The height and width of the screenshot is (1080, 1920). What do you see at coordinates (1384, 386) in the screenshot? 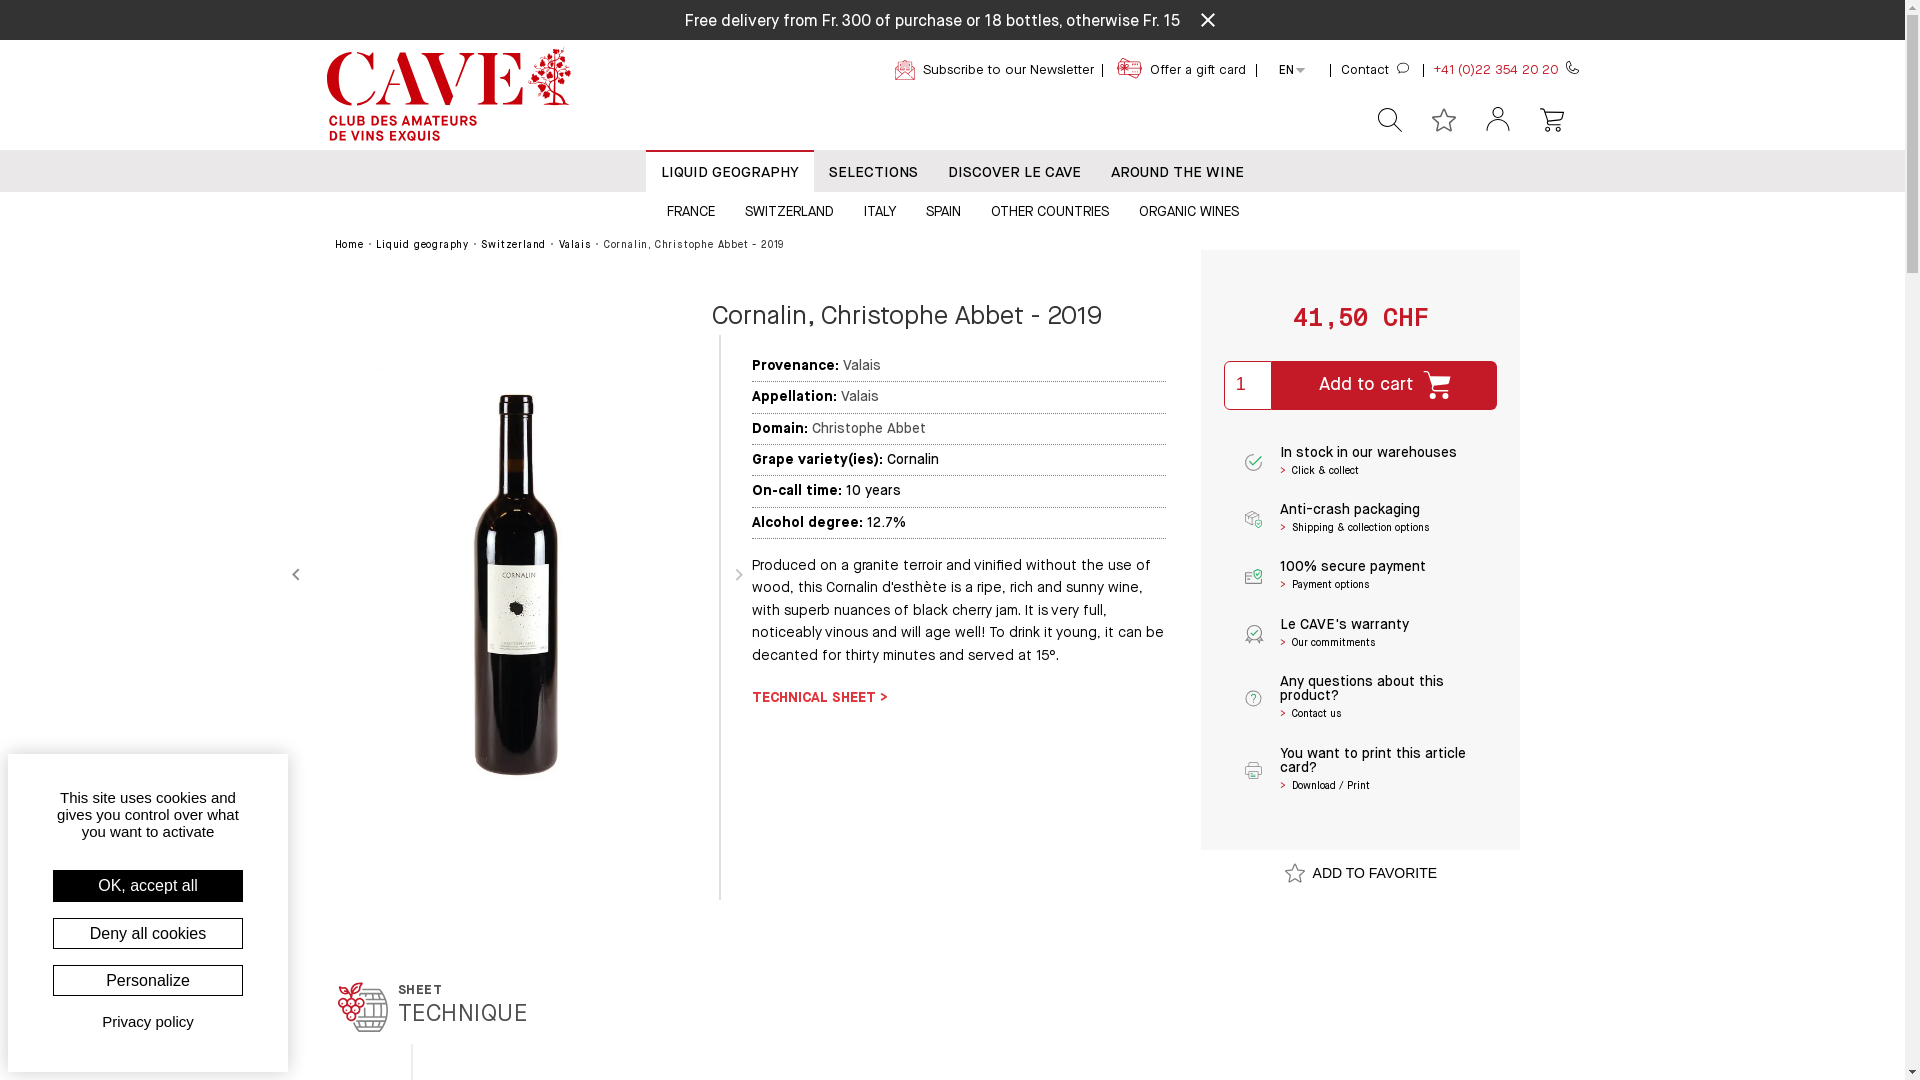
I see `Add to cart` at bounding box center [1384, 386].